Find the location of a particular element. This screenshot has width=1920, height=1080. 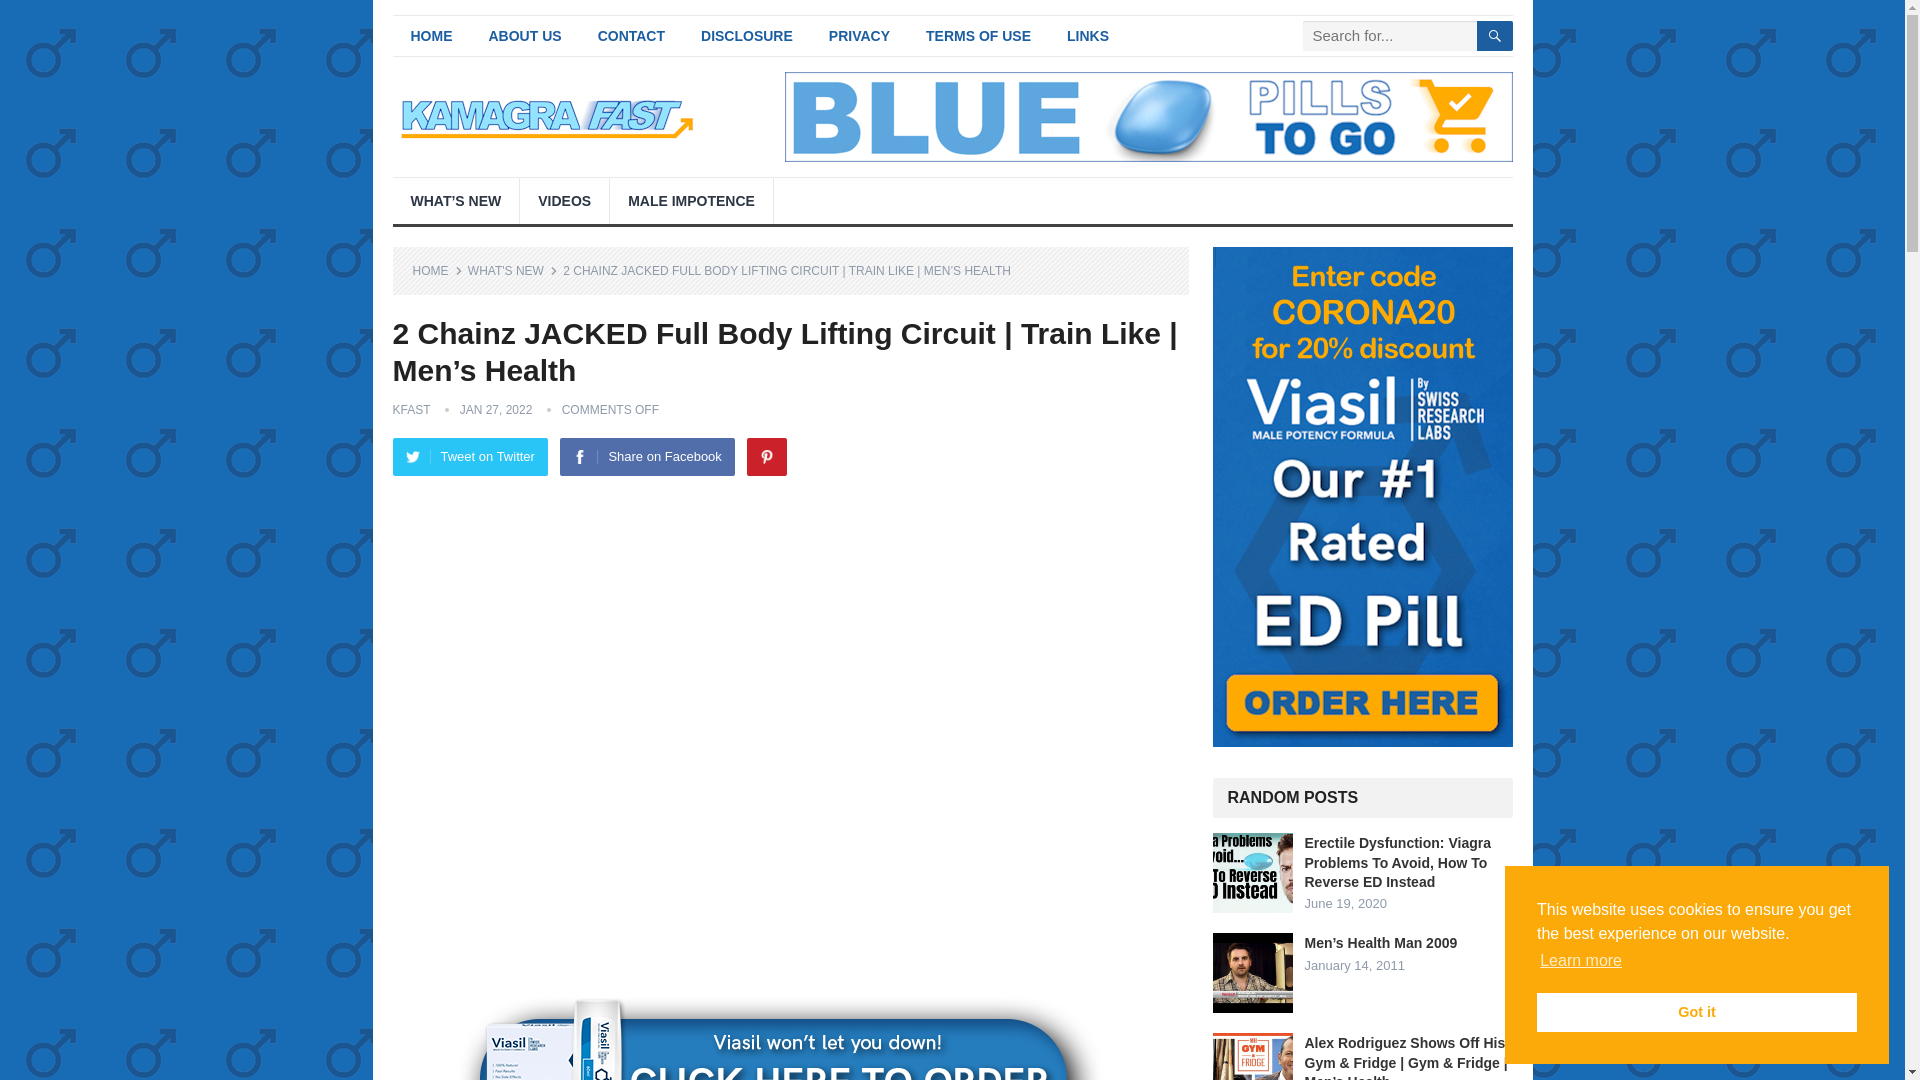

Posts by KFast is located at coordinates (410, 409).